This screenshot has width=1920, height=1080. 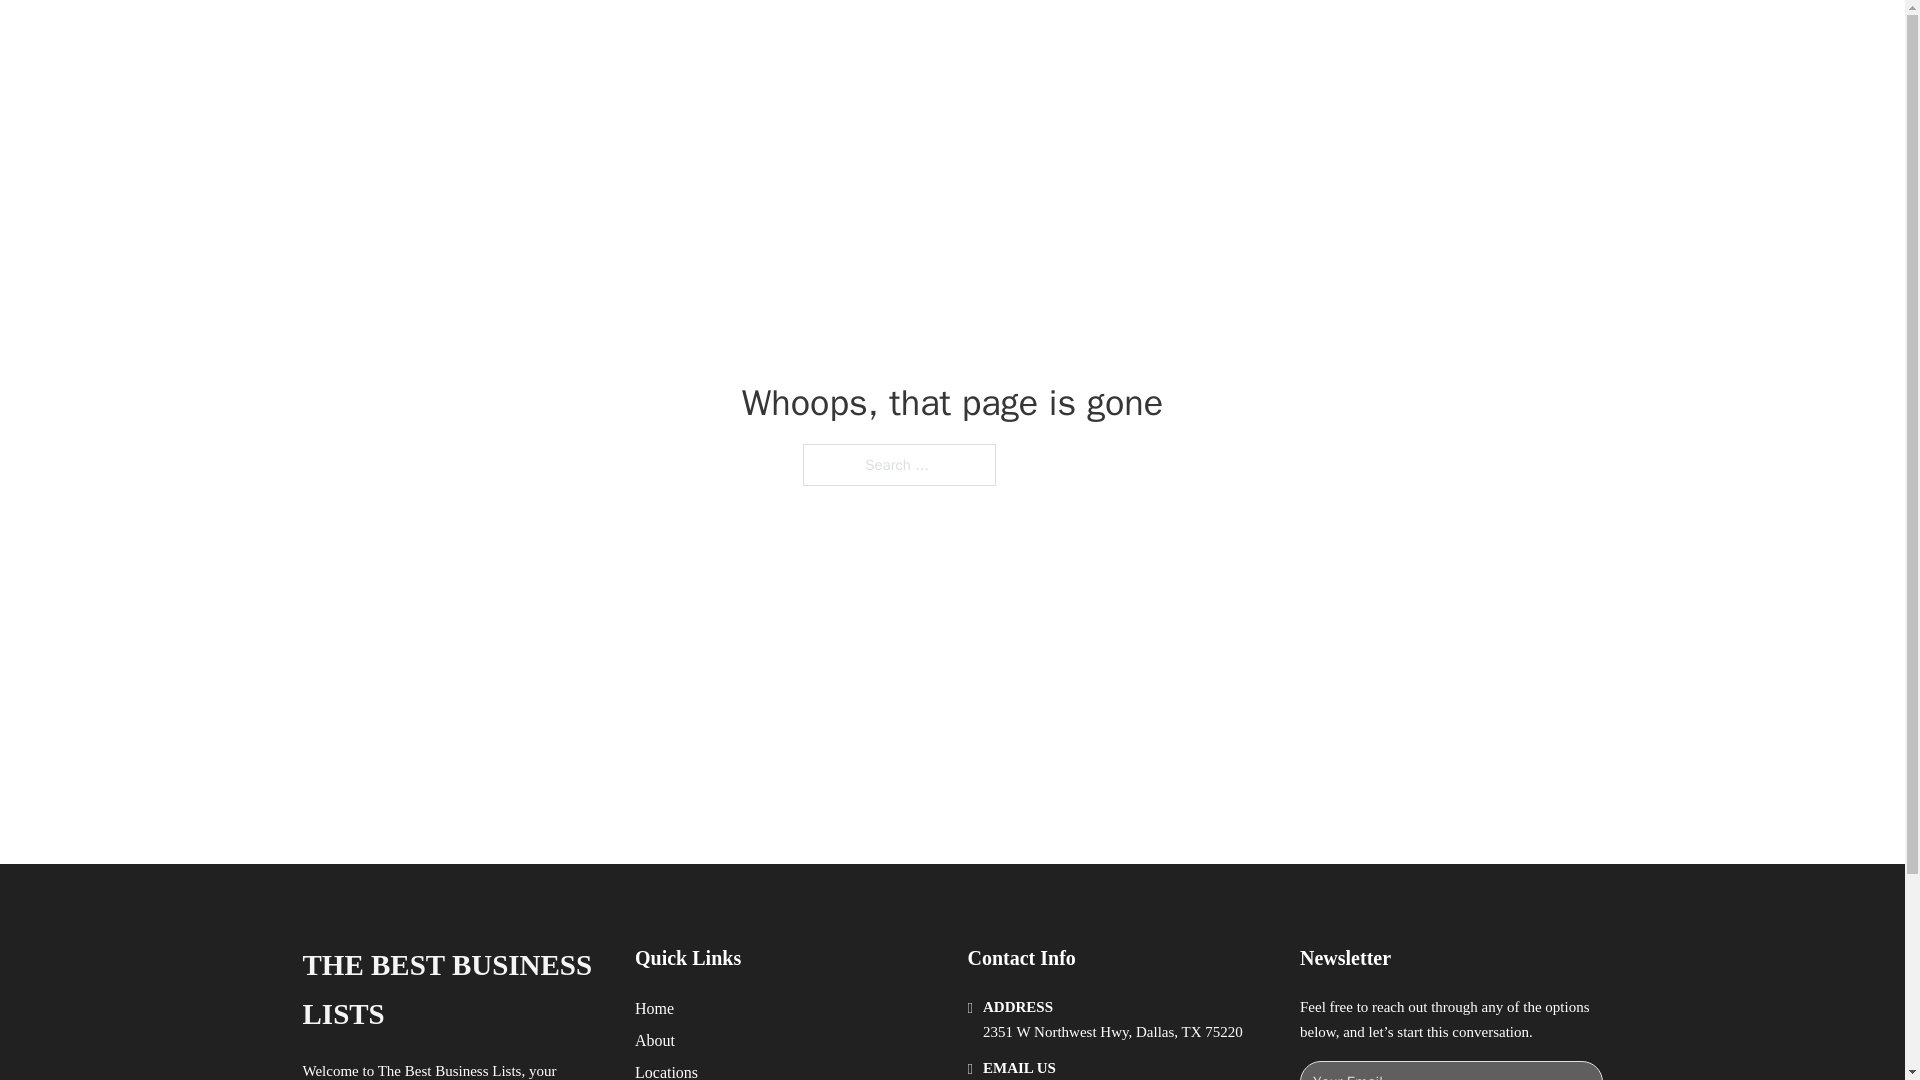 I want to click on HOME, so click(x=1212, y=38).